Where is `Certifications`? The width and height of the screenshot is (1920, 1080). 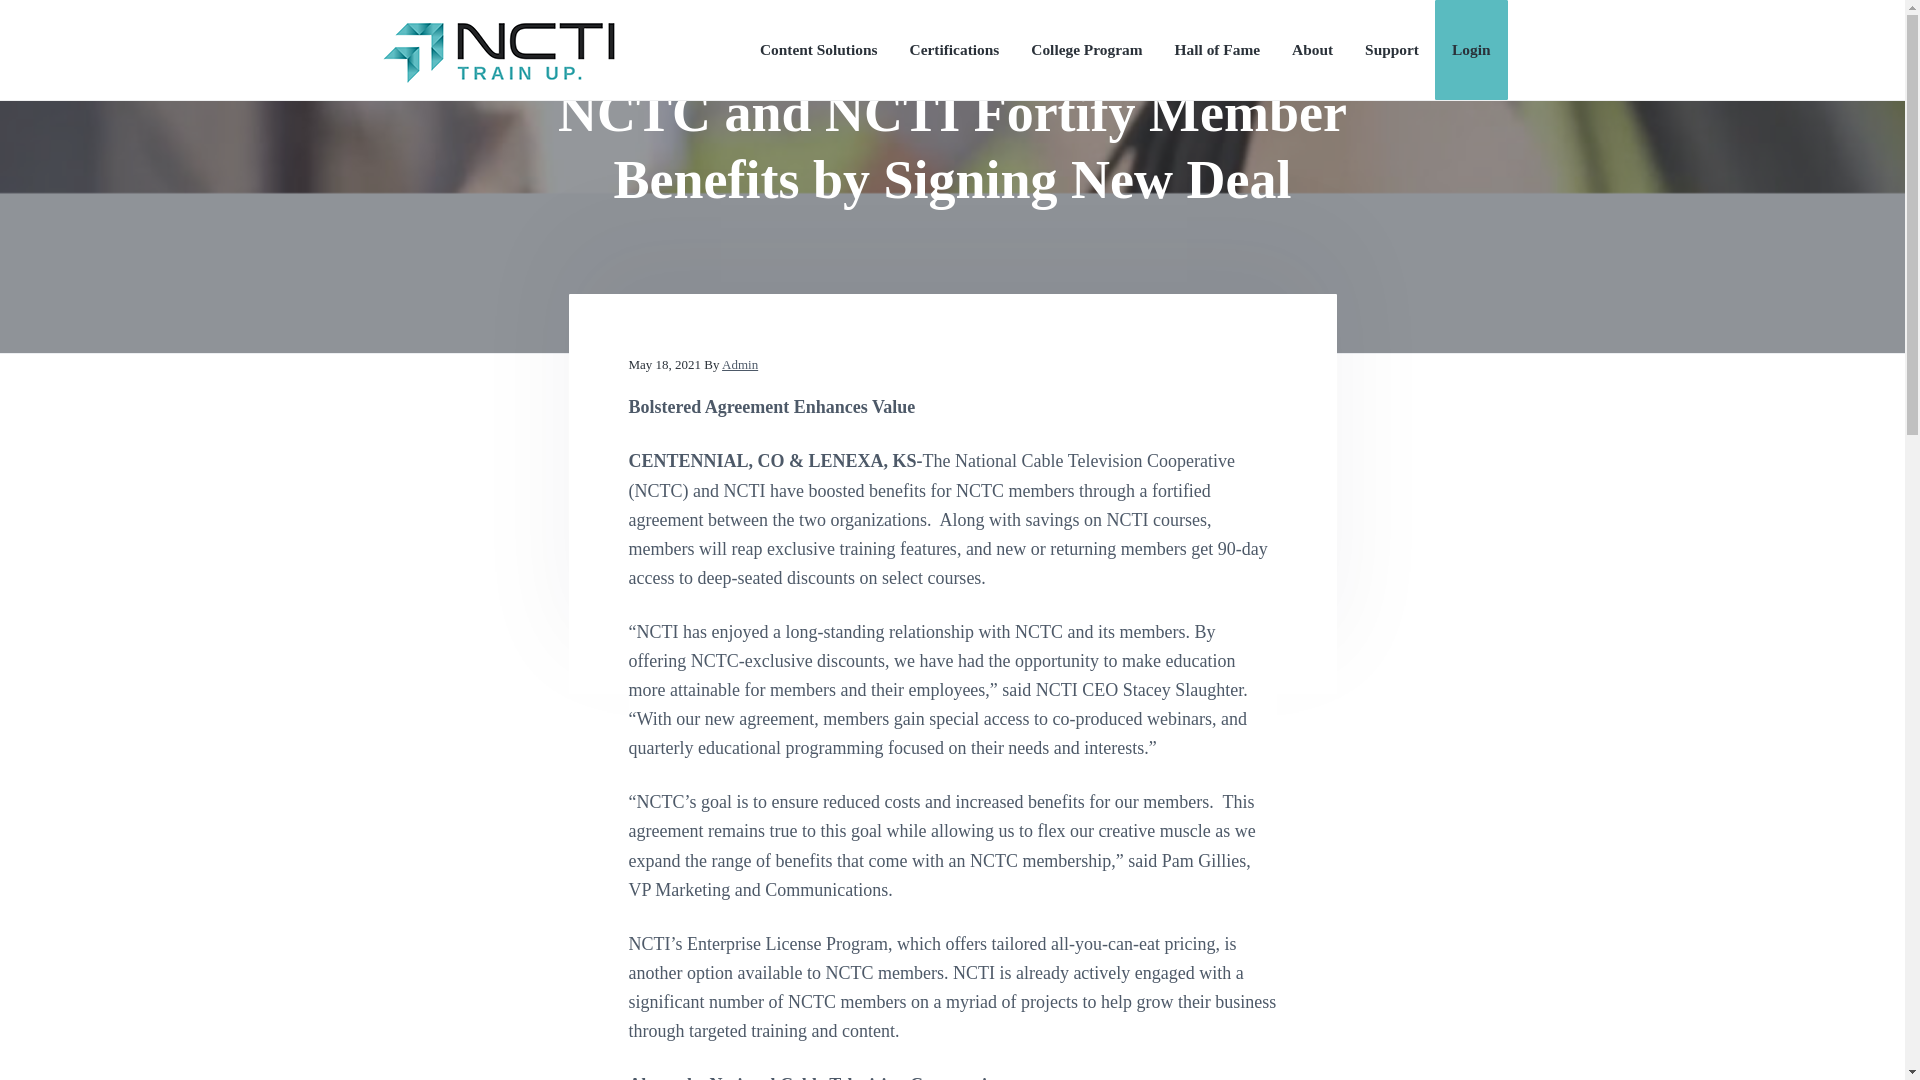
Certifications is located at coordinates (955, 50).